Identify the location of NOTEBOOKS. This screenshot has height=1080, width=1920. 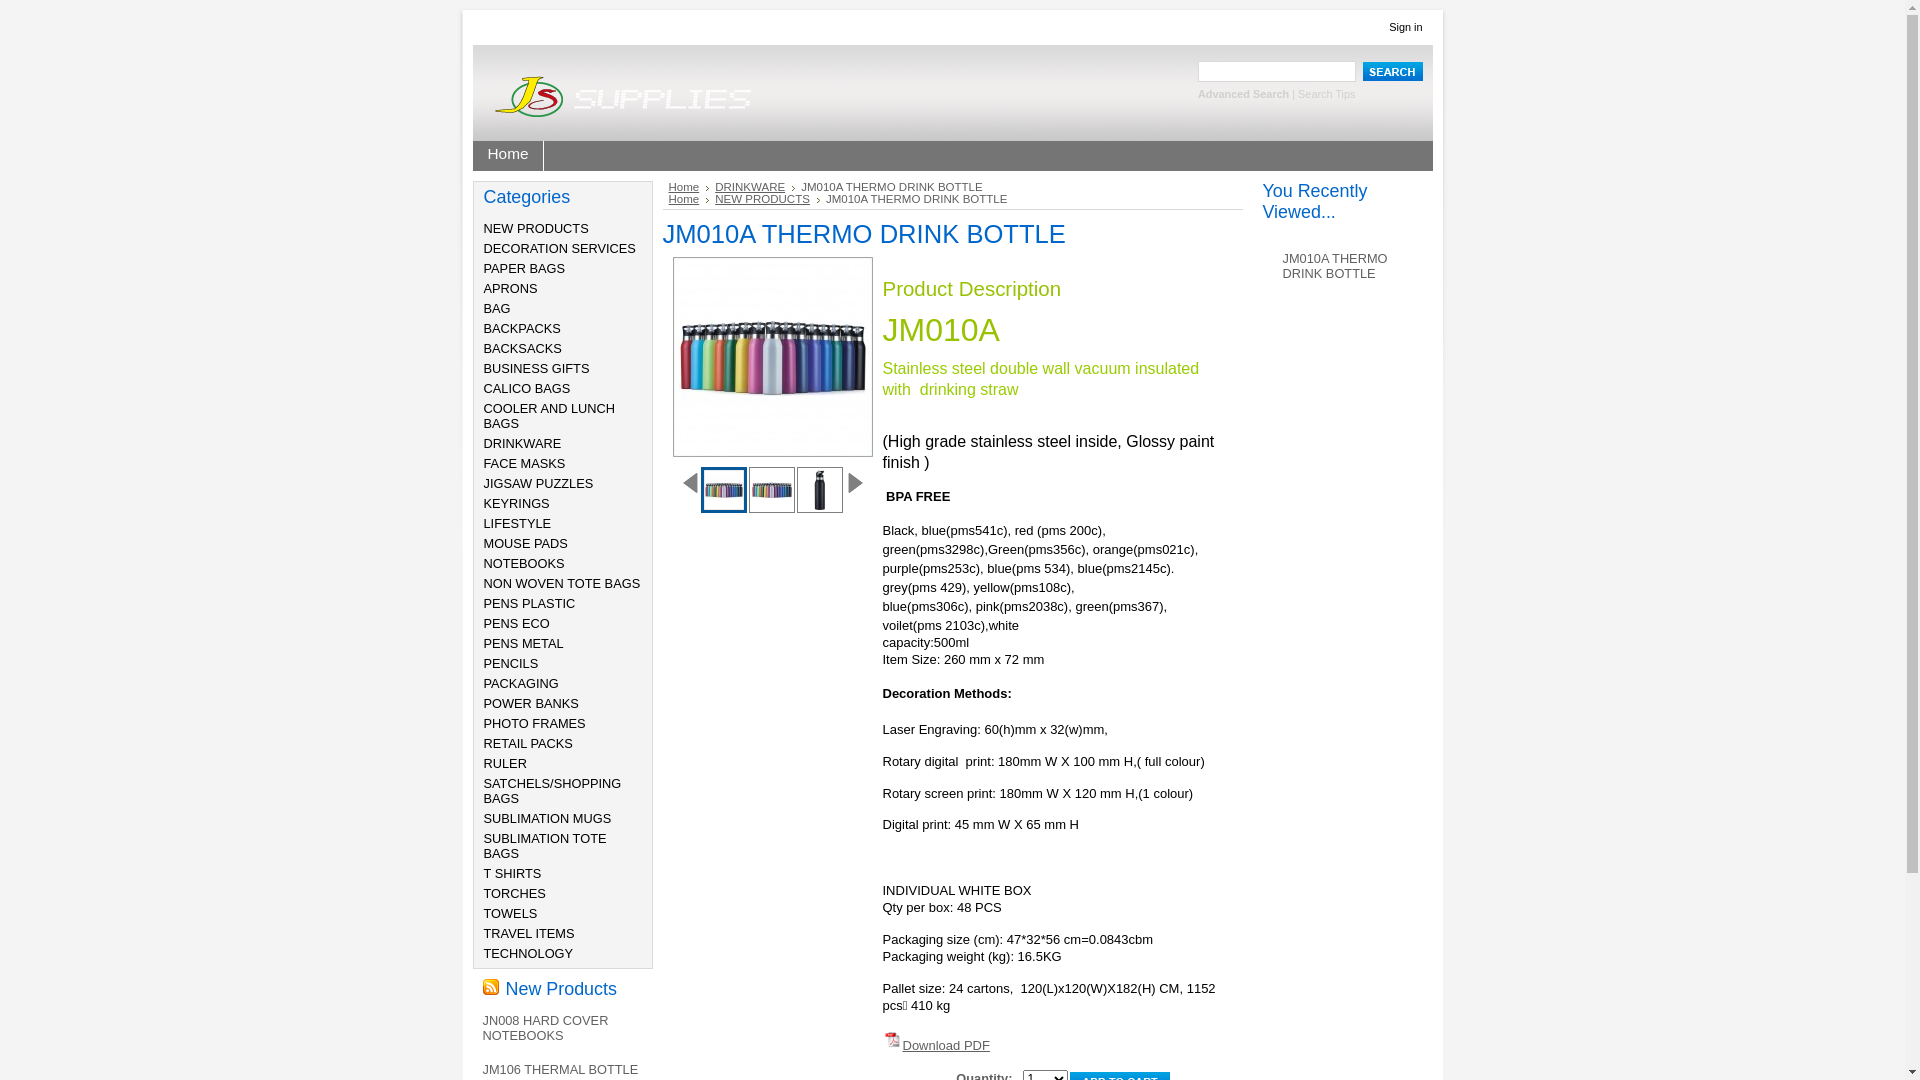
(524, 564).